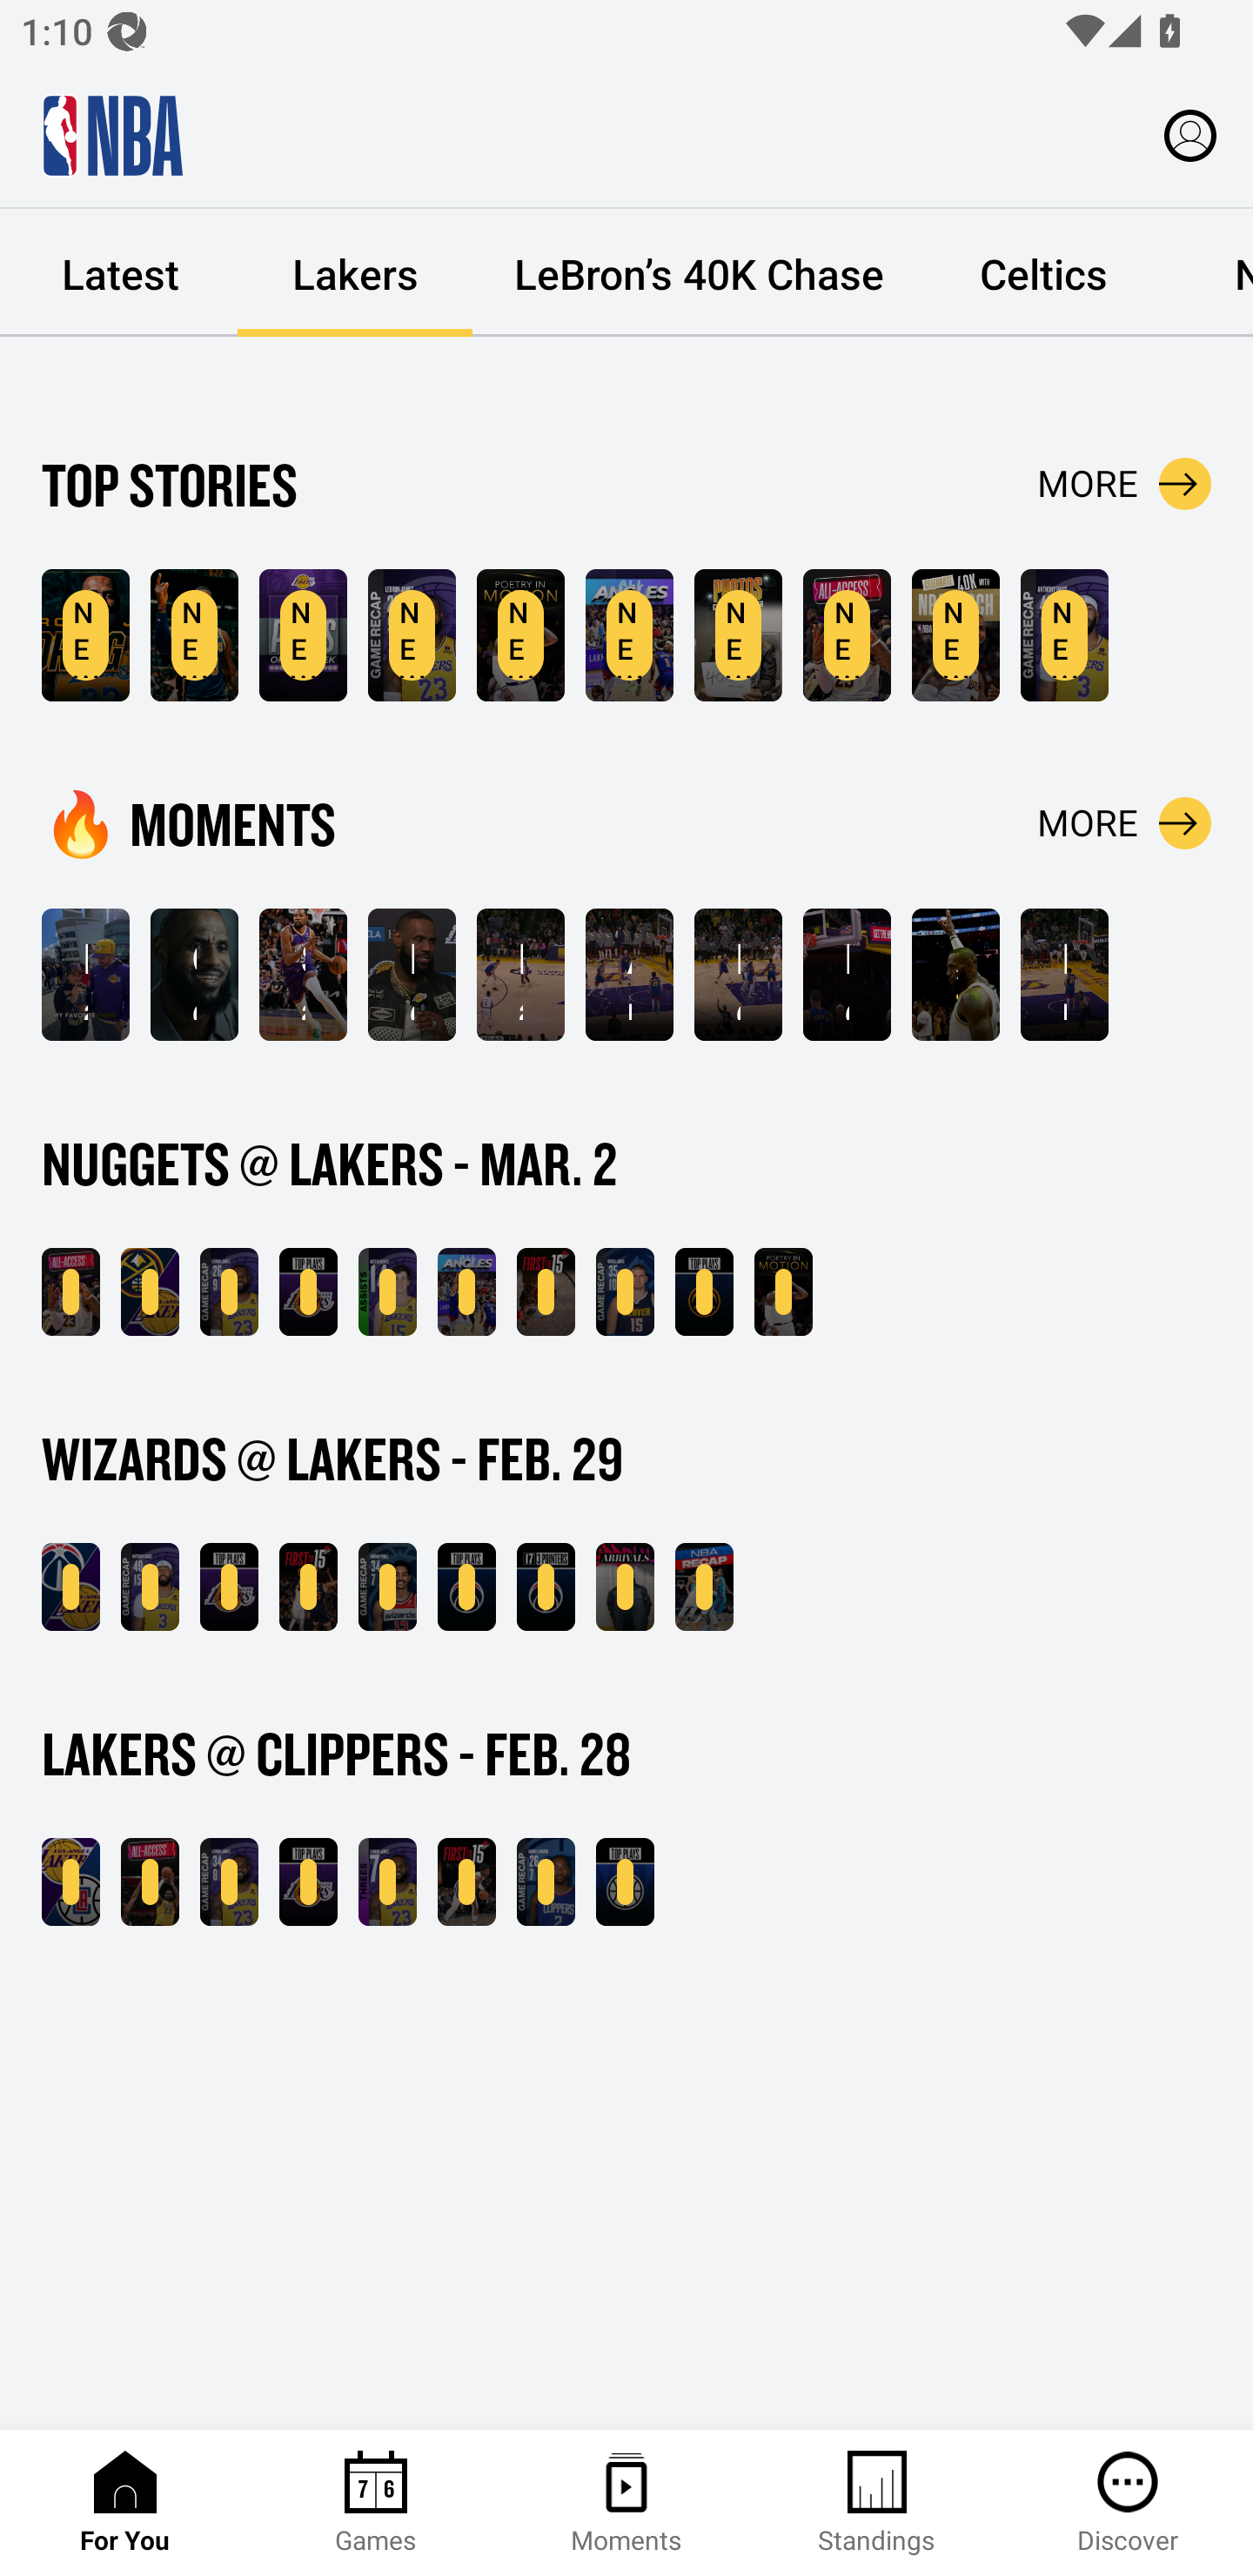 Image resolution: width=1253 pixels, height=2576 pixels. I want to click on Highlights From Kawhi Leonard's 26-Point Game NEW, so click(545, 1883).